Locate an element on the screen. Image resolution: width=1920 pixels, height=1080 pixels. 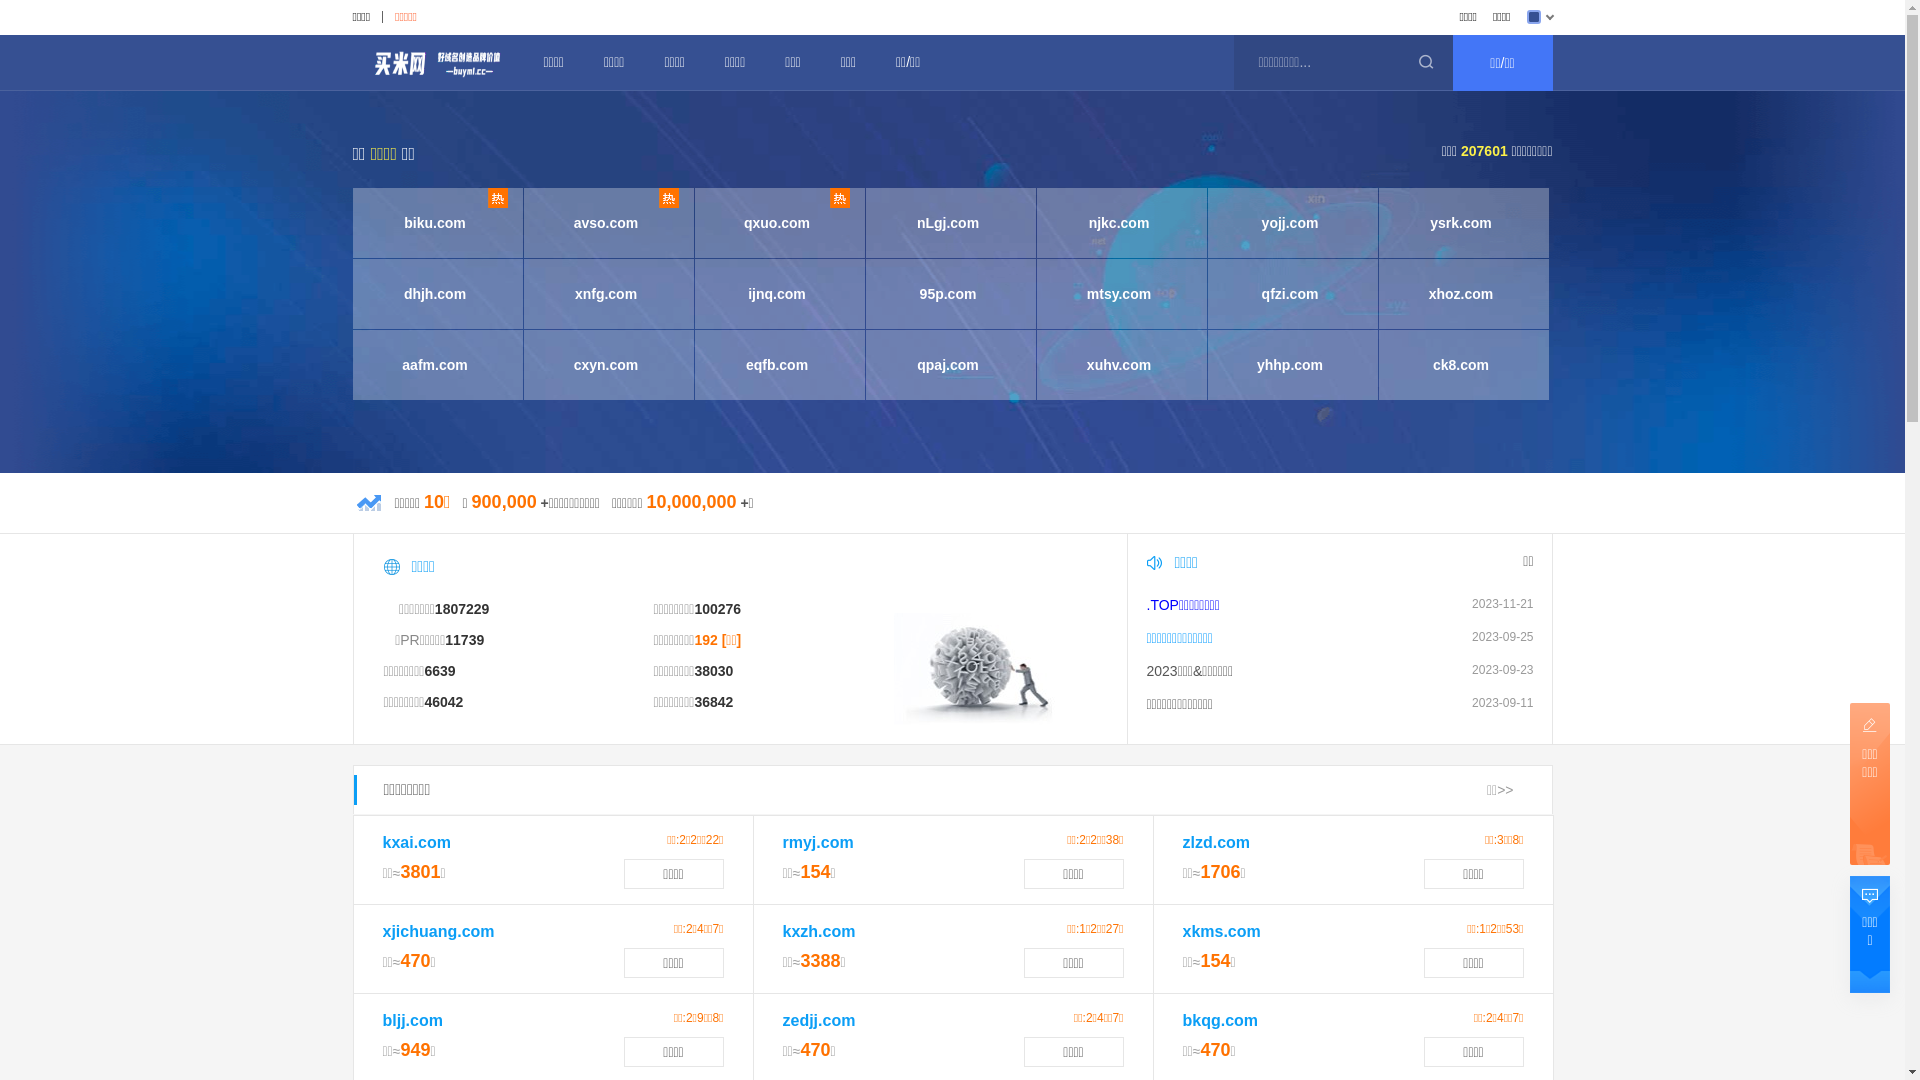
ysrk.com is located at coordinates (1460, 223).